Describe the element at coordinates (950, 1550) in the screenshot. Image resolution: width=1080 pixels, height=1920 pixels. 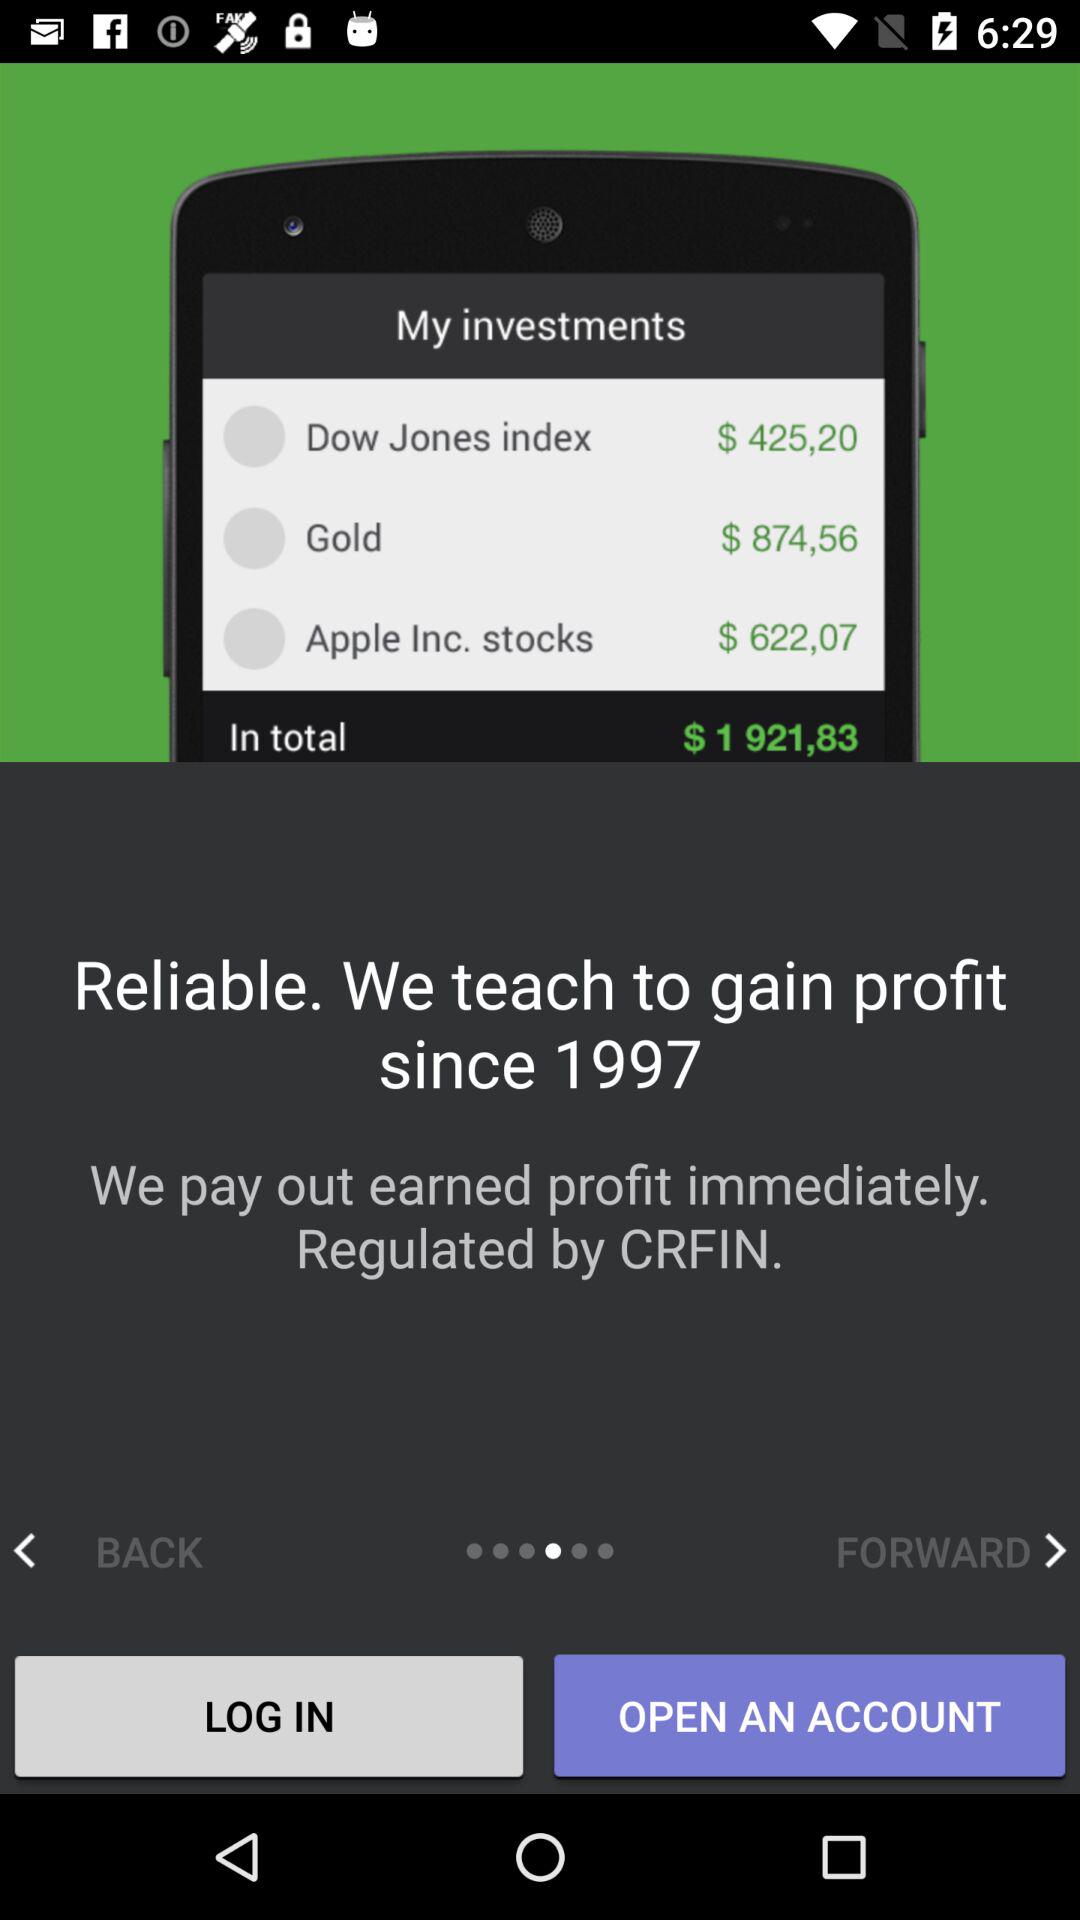
I see `scroll to the forward` at that location.